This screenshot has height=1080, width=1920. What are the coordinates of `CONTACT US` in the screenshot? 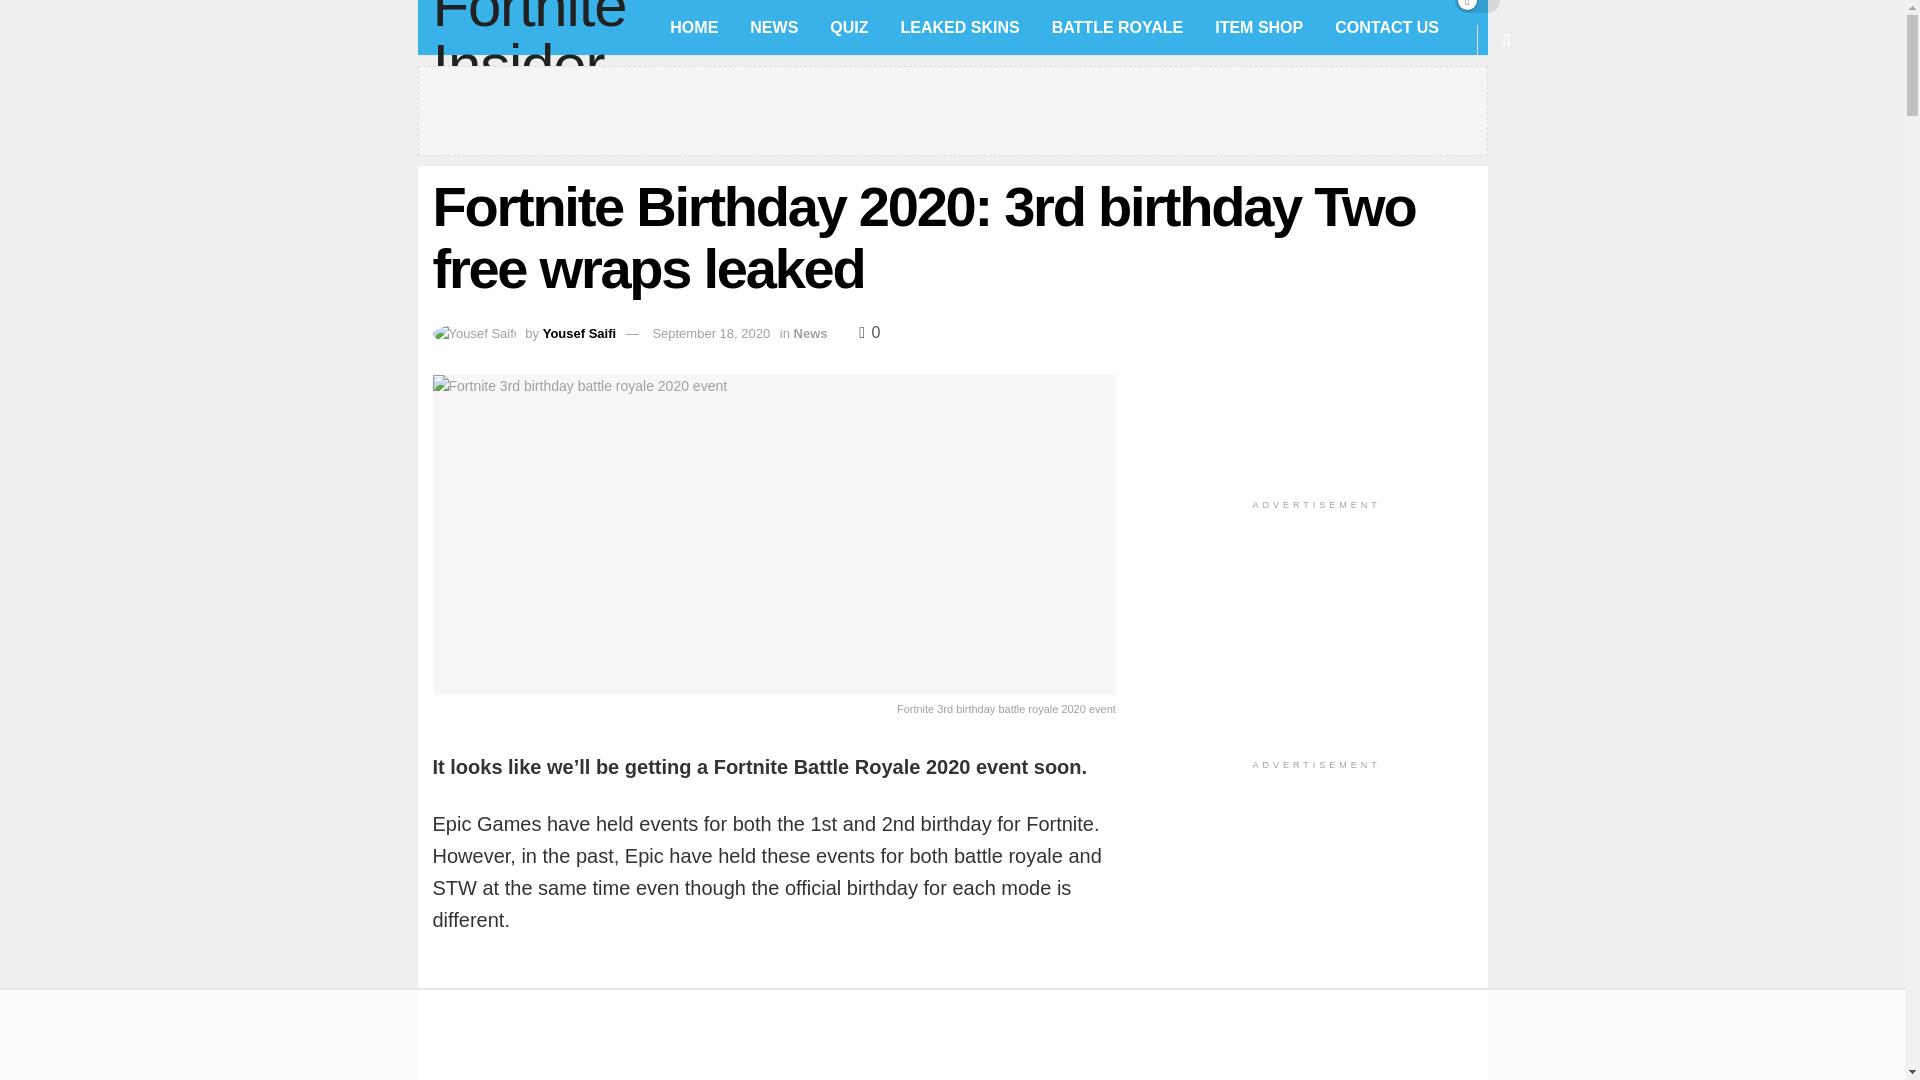 It's located at (1387, 28).